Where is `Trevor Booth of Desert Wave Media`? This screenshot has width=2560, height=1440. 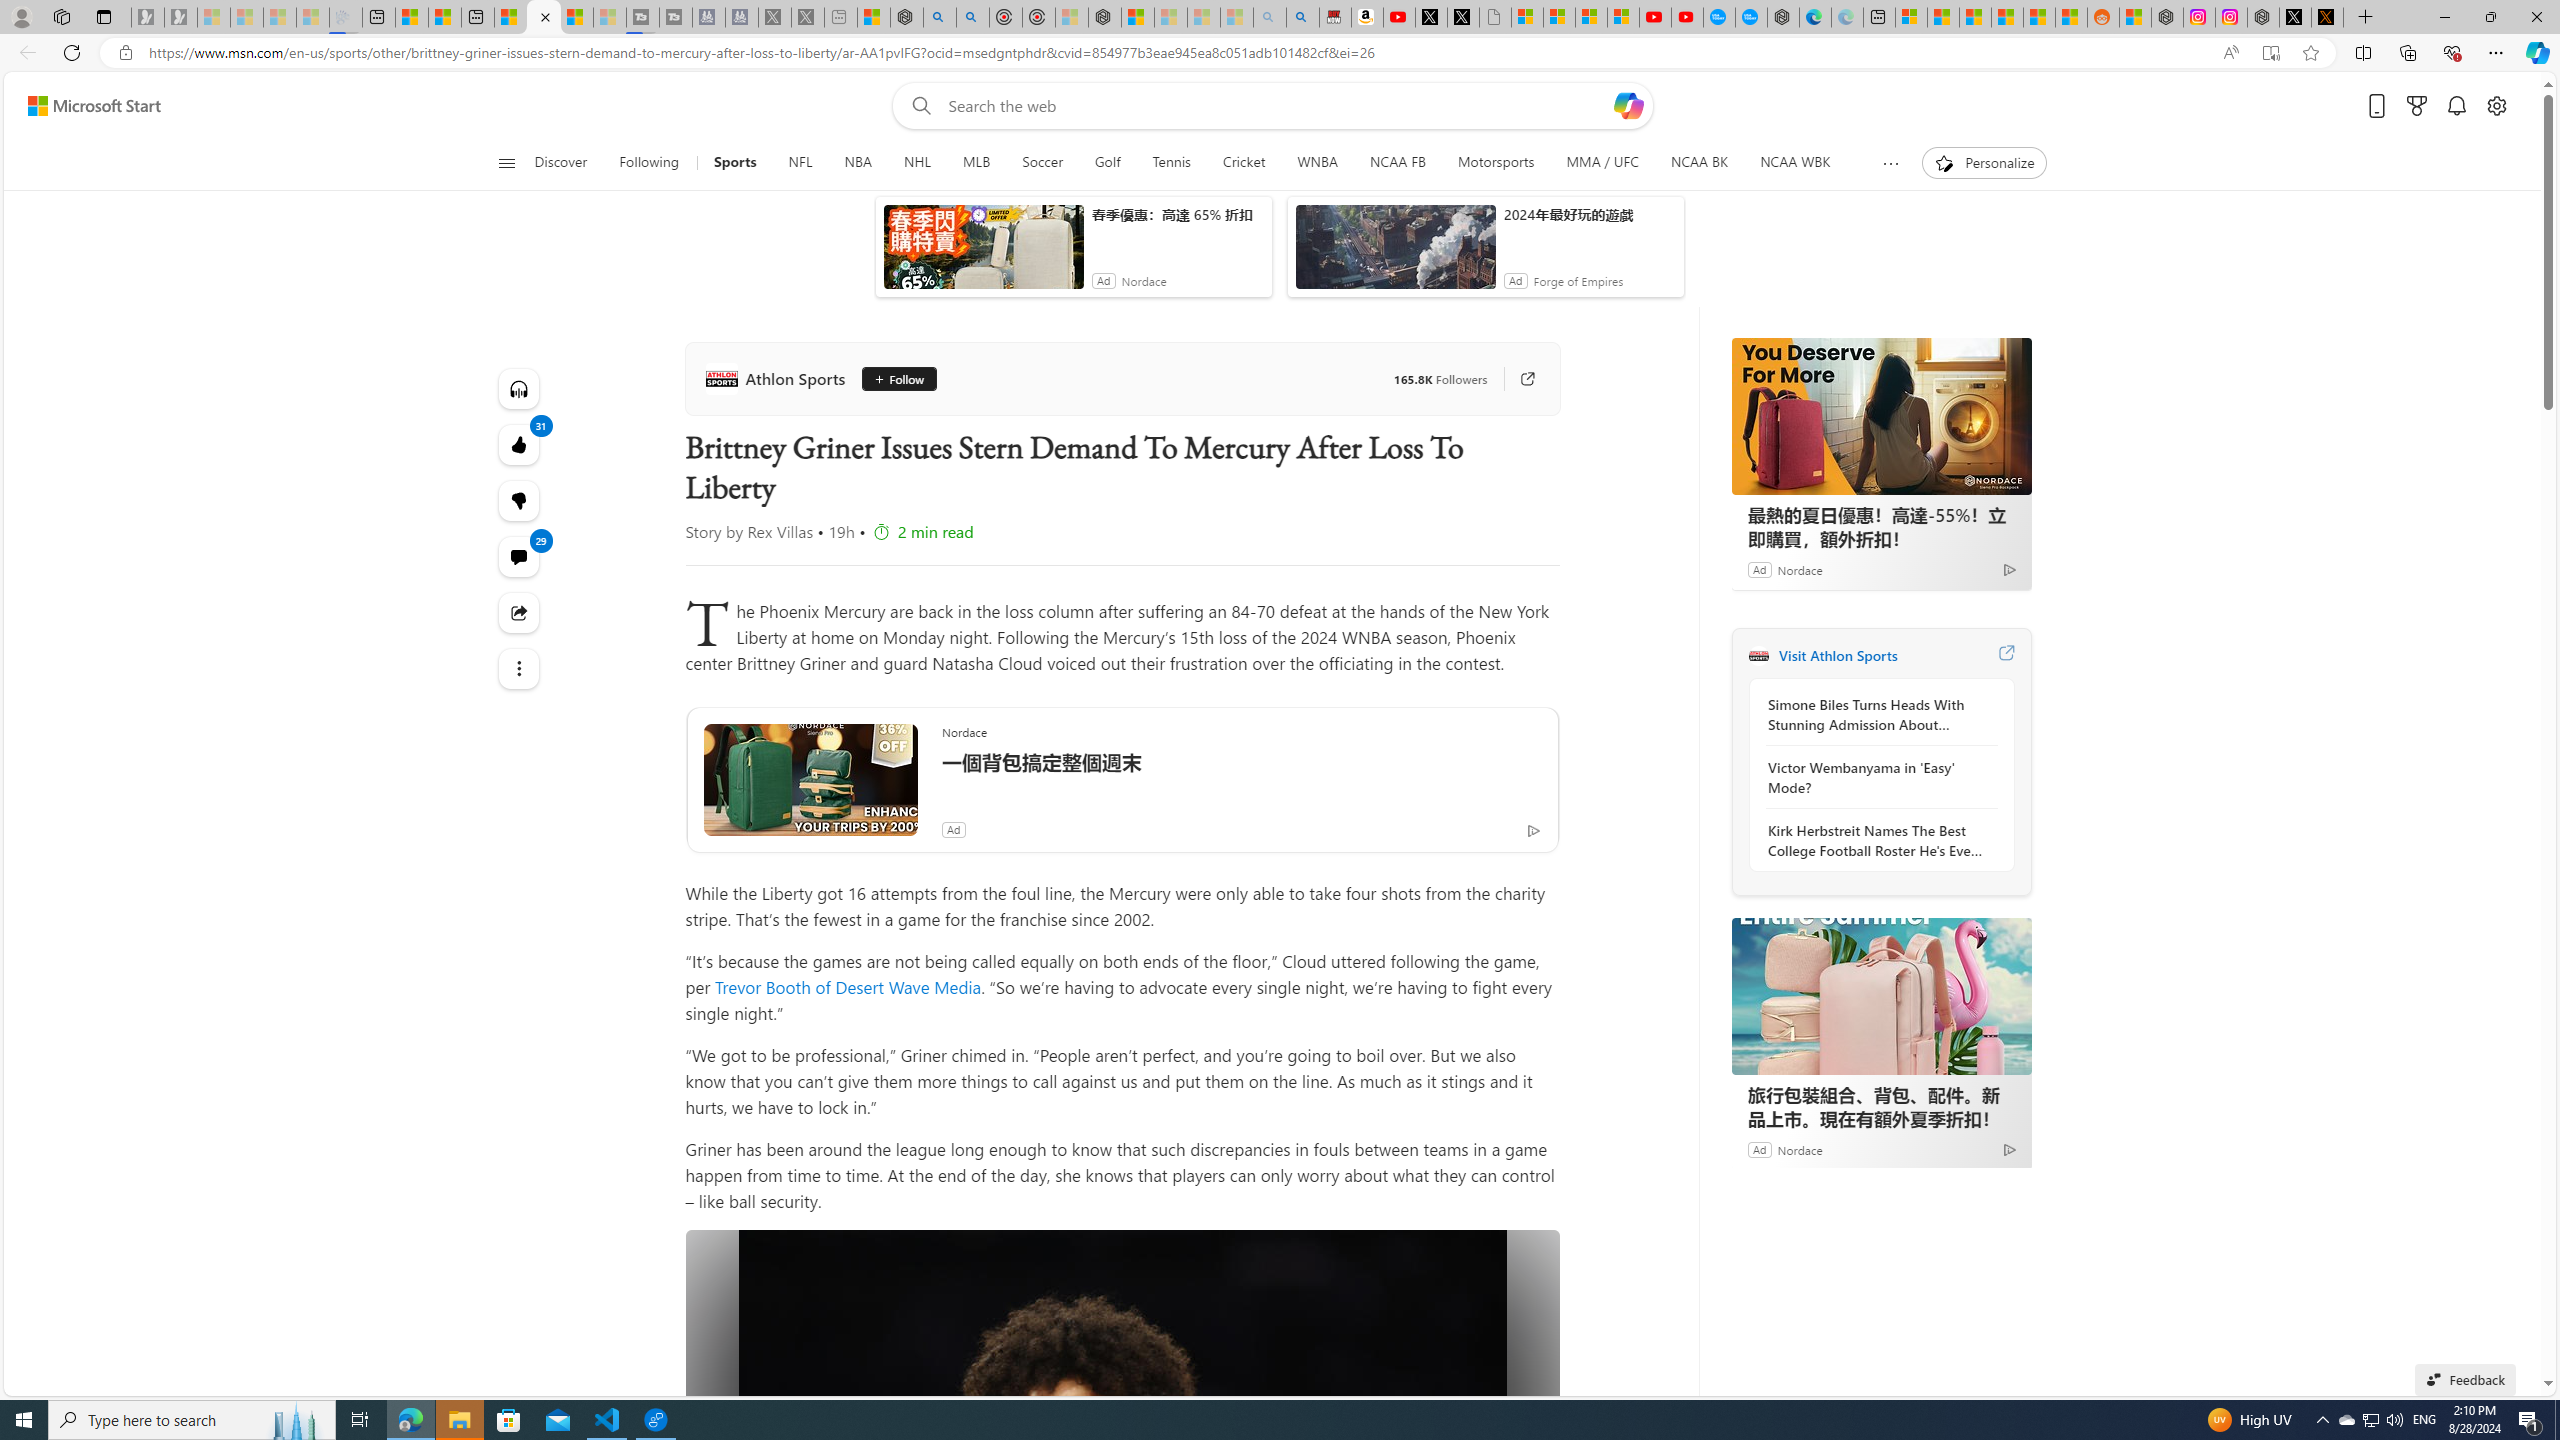
Trevor Booth of Desert Wave Media is located at coordinates (848, 986).